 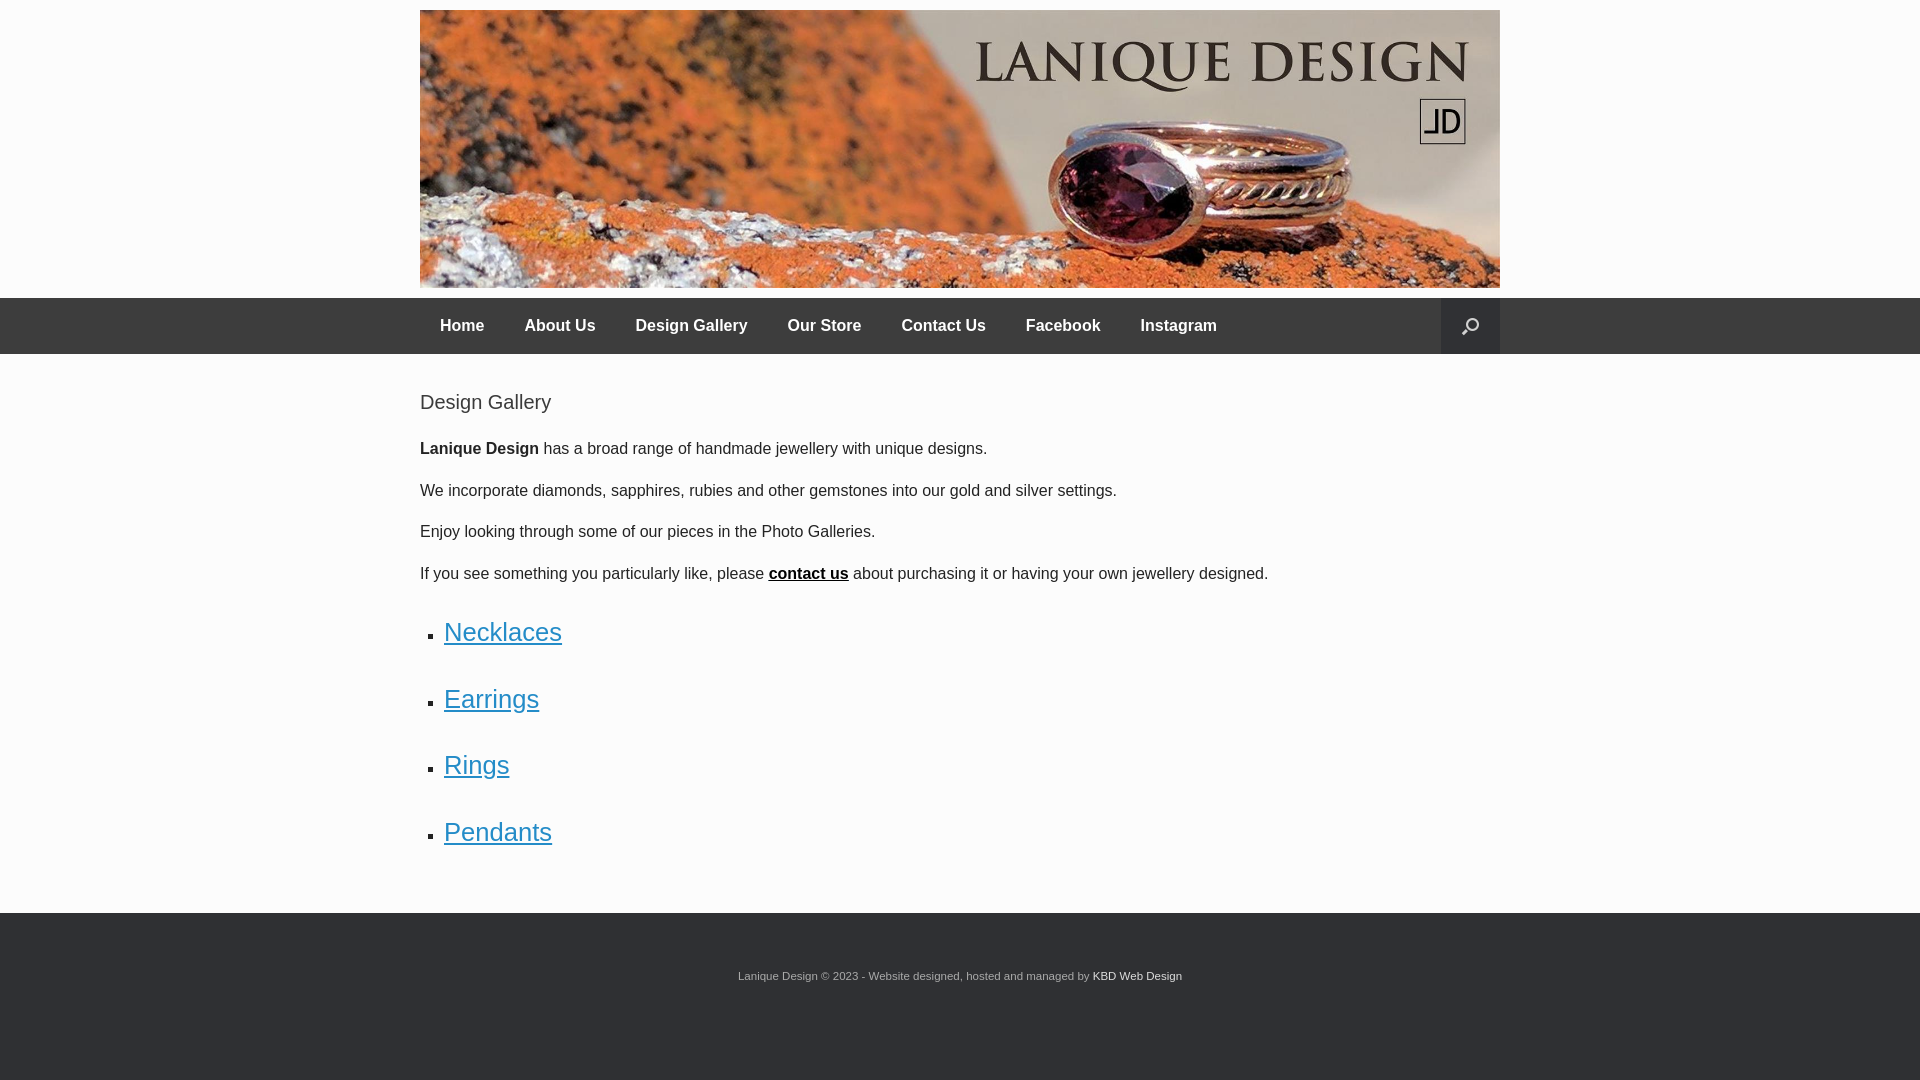 I want to click on About Us, so click(x=560, y=326).